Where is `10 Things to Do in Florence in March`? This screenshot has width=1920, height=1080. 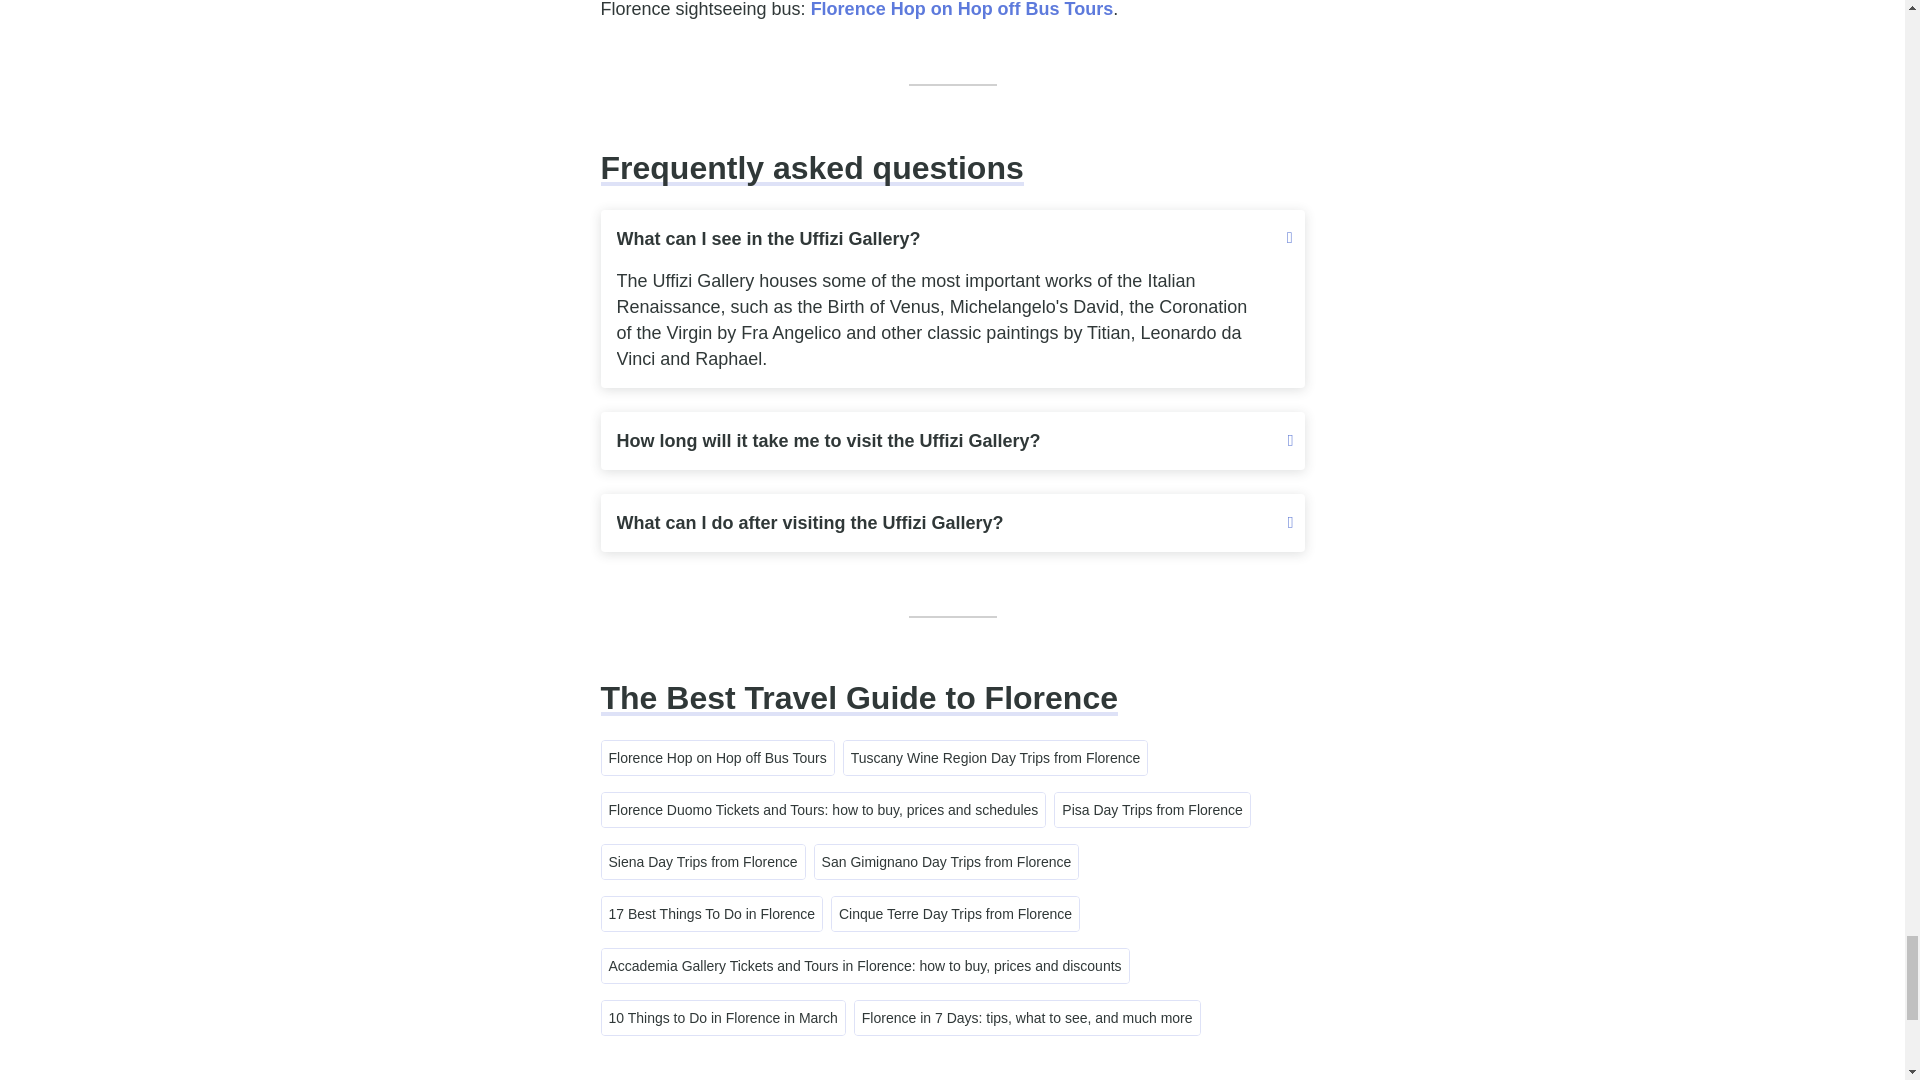 10 Things to Do in Florence in March is located at coordinates (723, 1018).